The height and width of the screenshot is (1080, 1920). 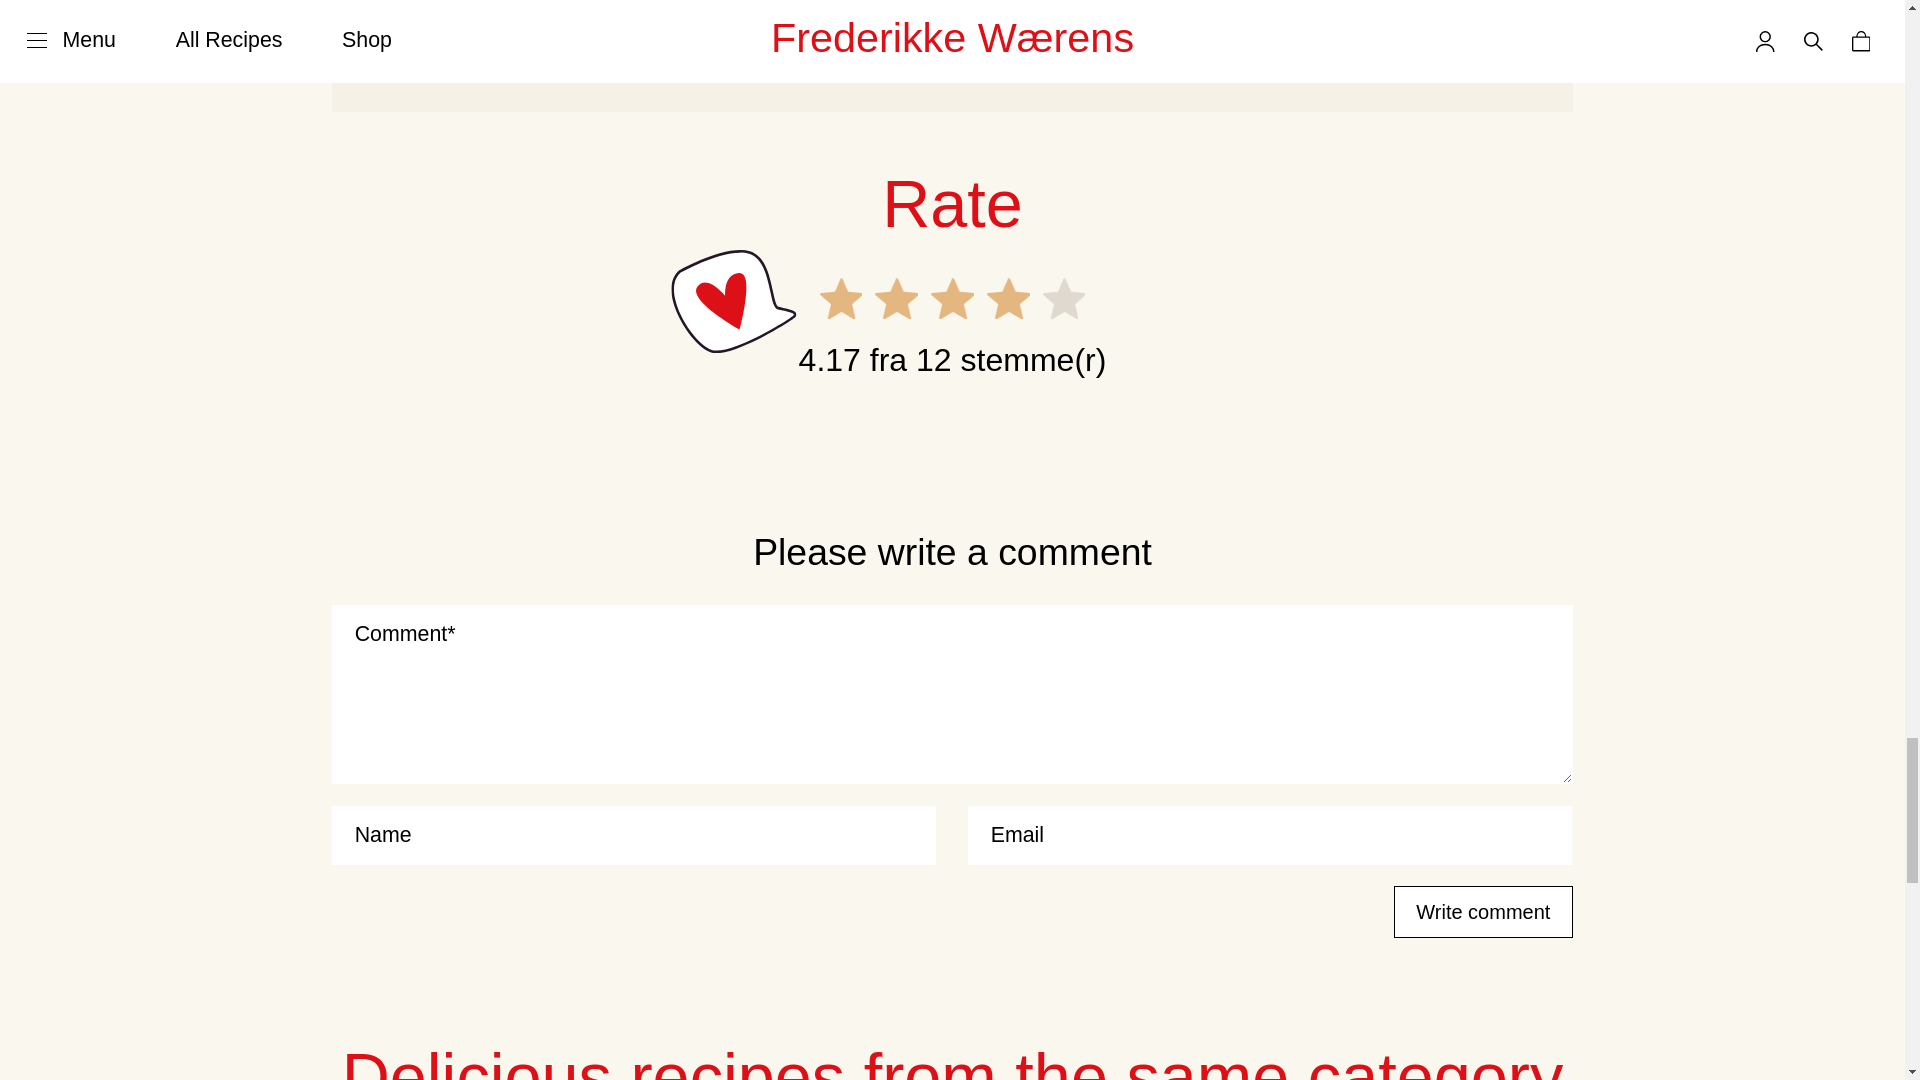 I want to click on 1 Star, so click(x=840, y=298).